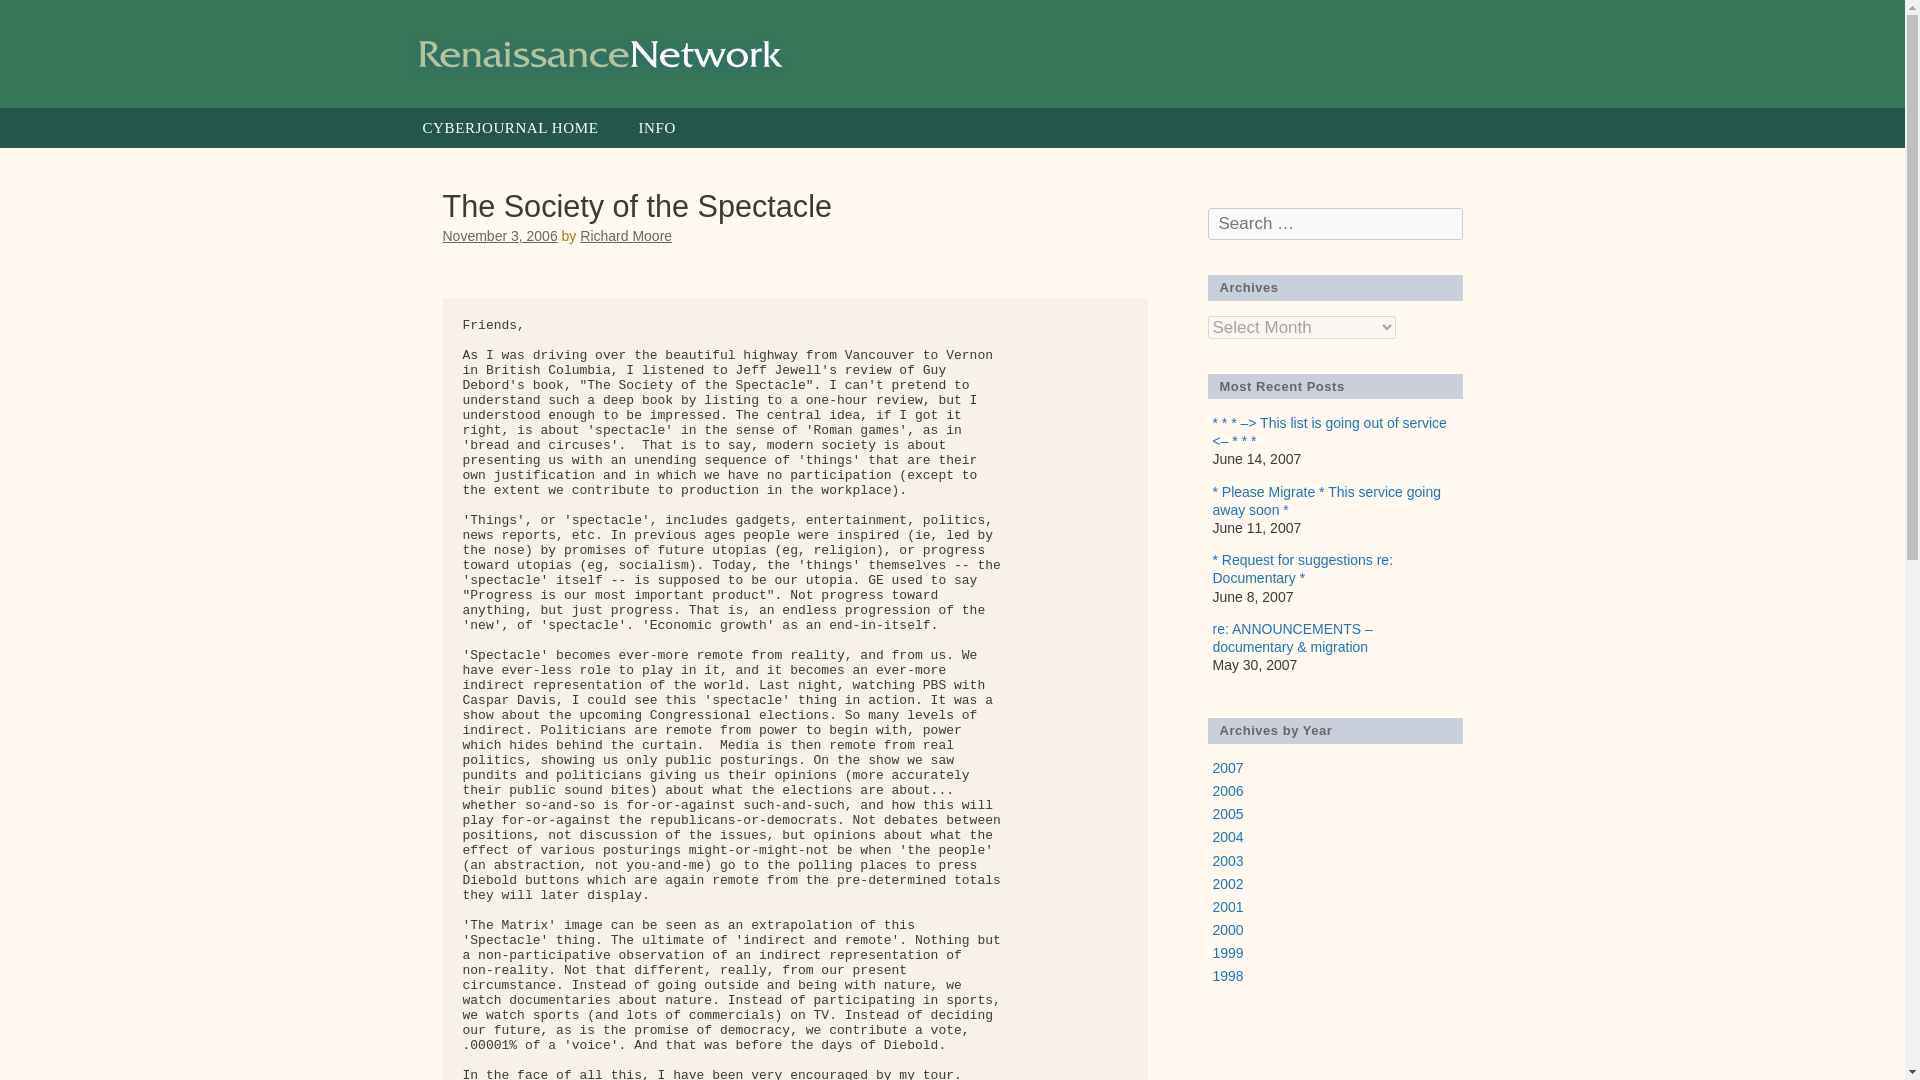 The image size is (1920, 1080). I want to click on 2004, so click(1226, 836).